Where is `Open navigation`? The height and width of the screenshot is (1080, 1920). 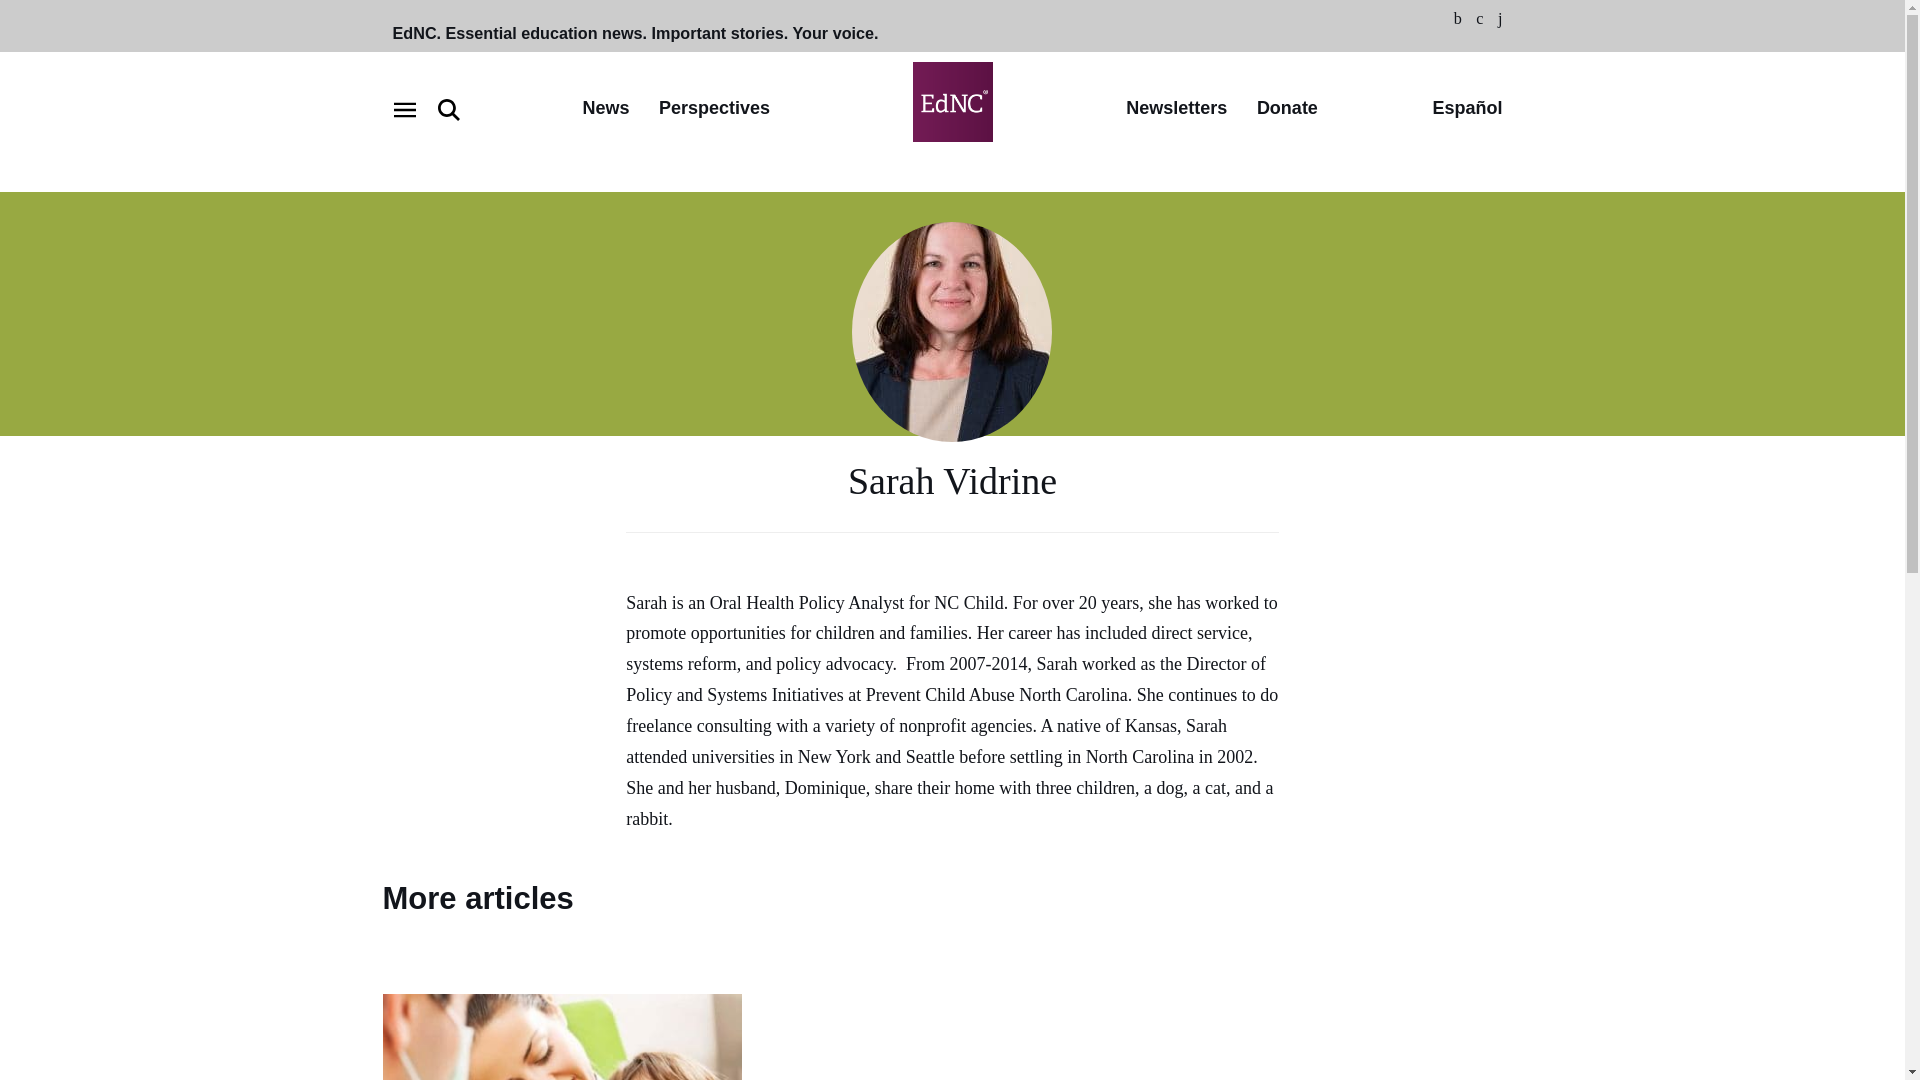
Open navigation is located at coordinates (404, 109).